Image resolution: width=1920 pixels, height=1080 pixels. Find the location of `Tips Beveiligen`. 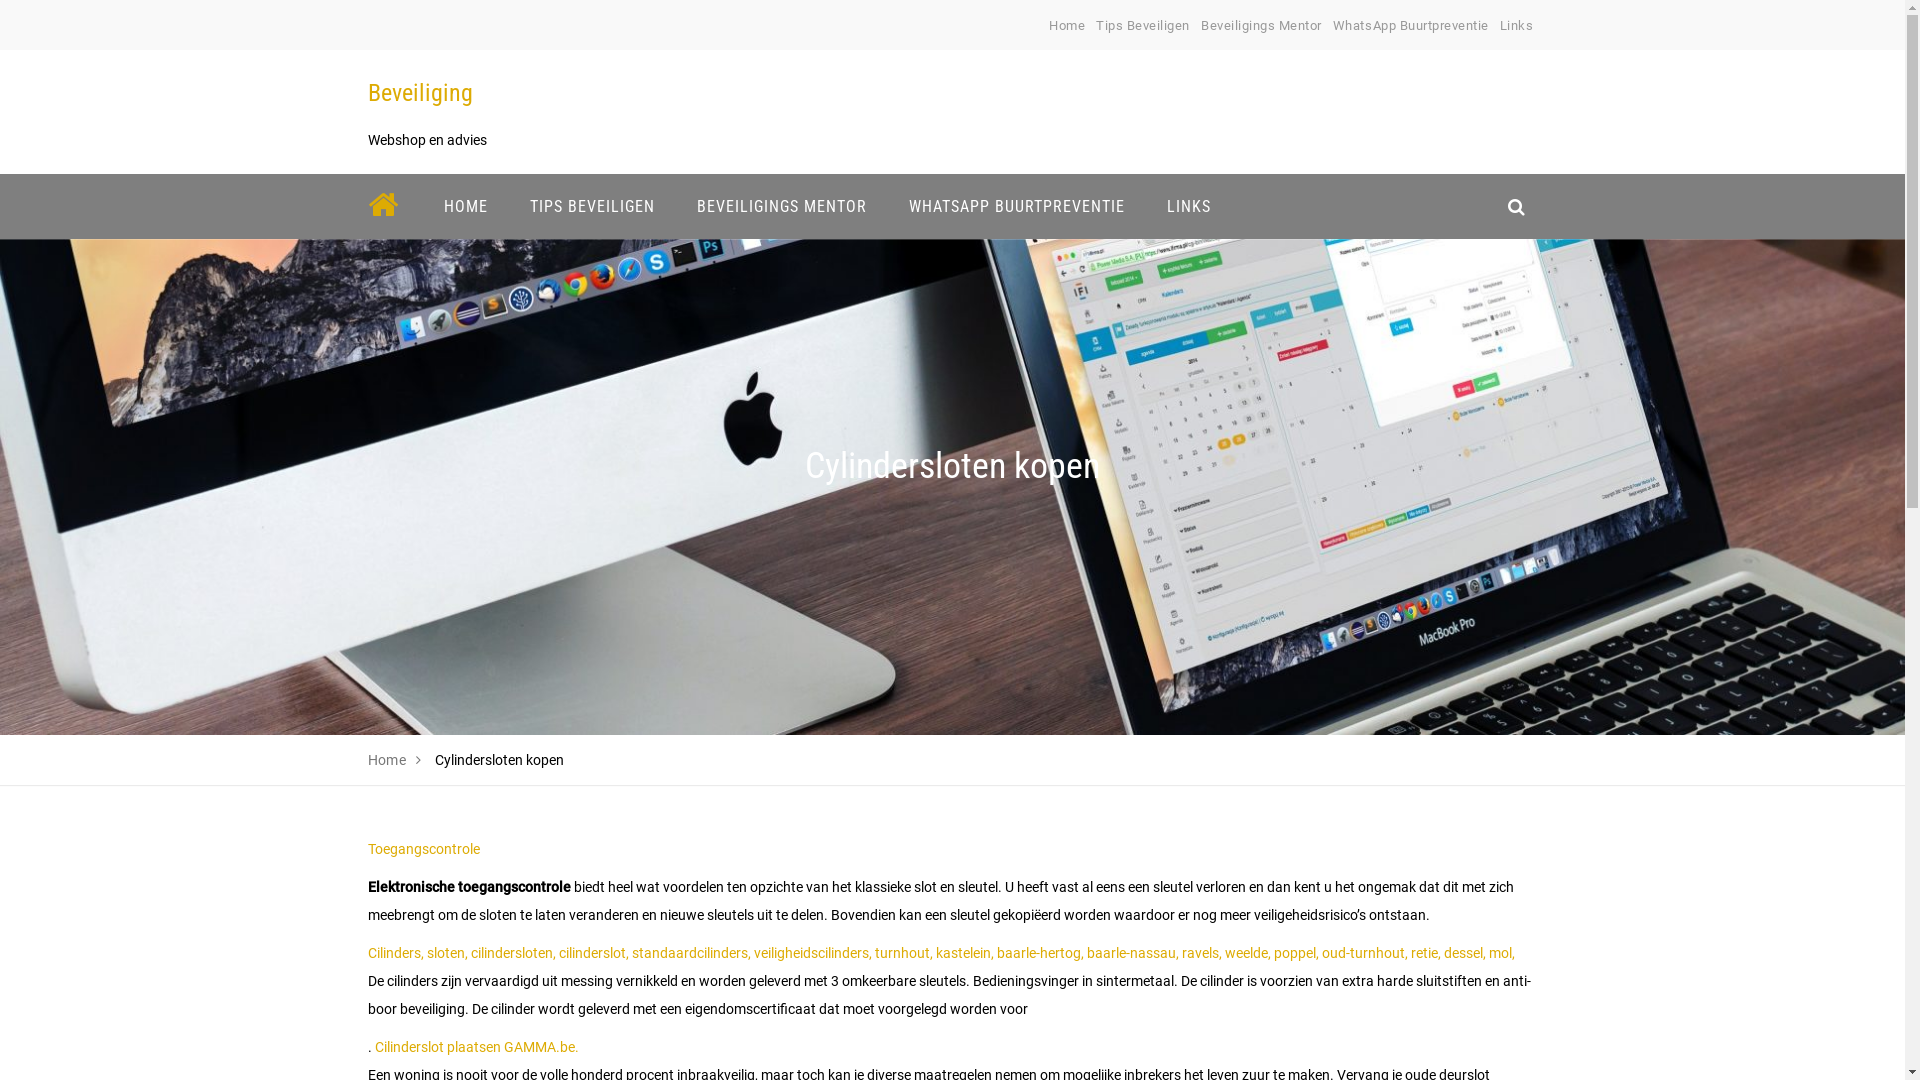

Tips Beveiligen is located at coordinates (1143, 26).